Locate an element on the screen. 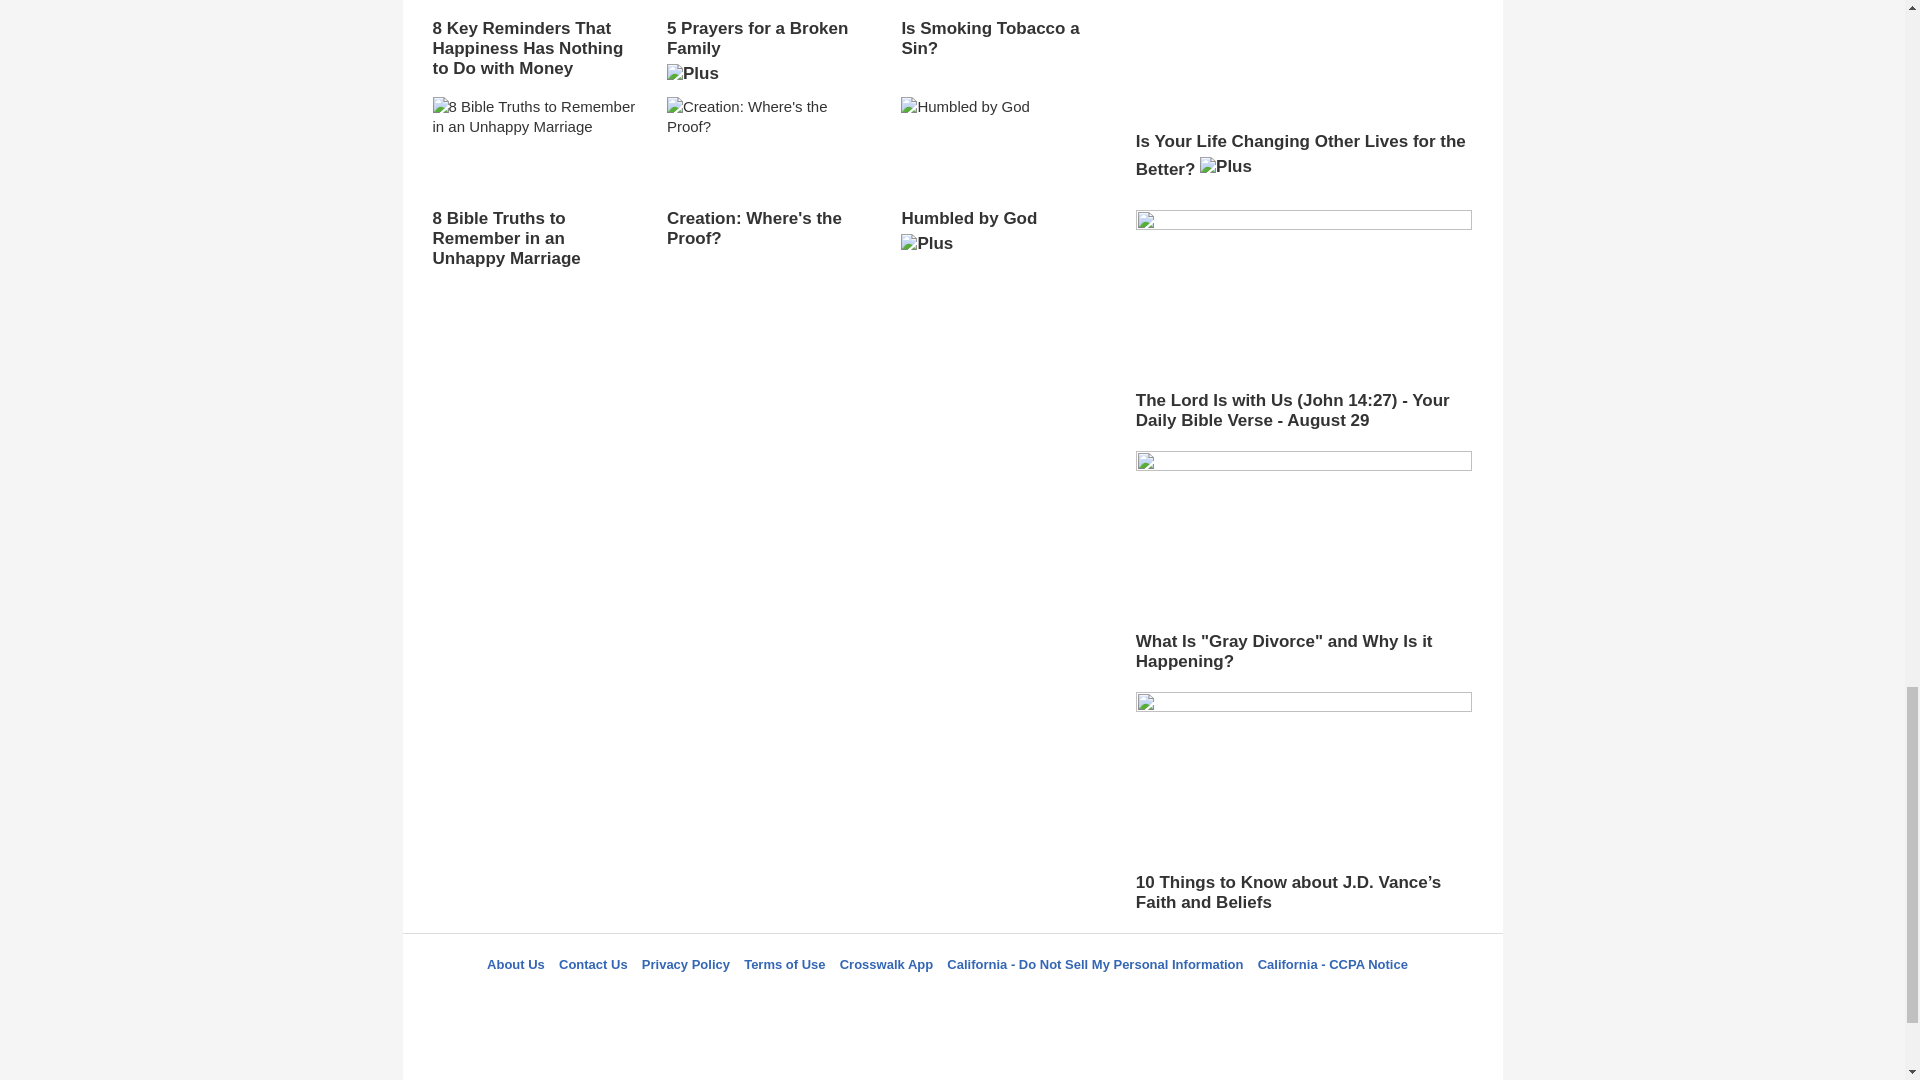 This screenshot has height=1080, width=1920. LifeAudio is located at coordinates (949, 1000).